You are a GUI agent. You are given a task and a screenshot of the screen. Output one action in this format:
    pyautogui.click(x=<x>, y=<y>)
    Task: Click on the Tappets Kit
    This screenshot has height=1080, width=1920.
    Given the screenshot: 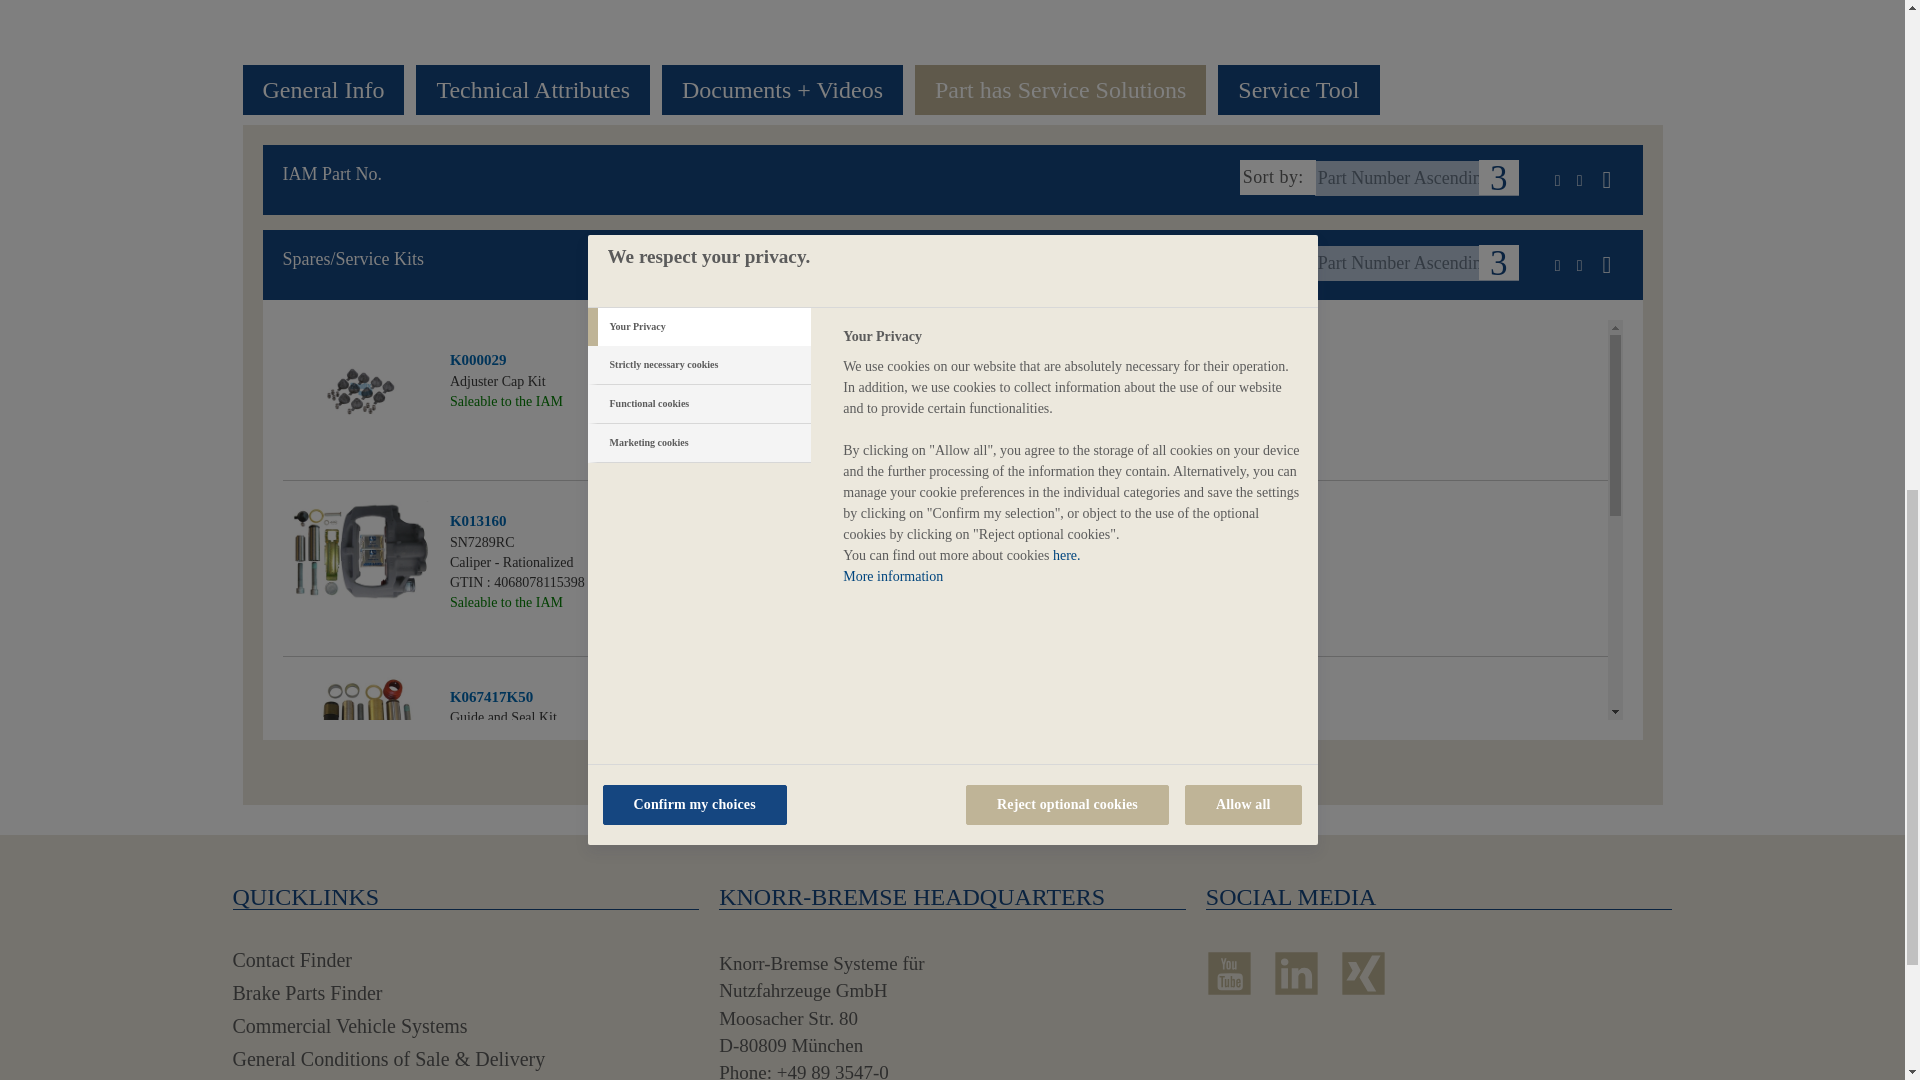 What is the action you would take?
    pyautogui.click(x=362, y=1040)
    